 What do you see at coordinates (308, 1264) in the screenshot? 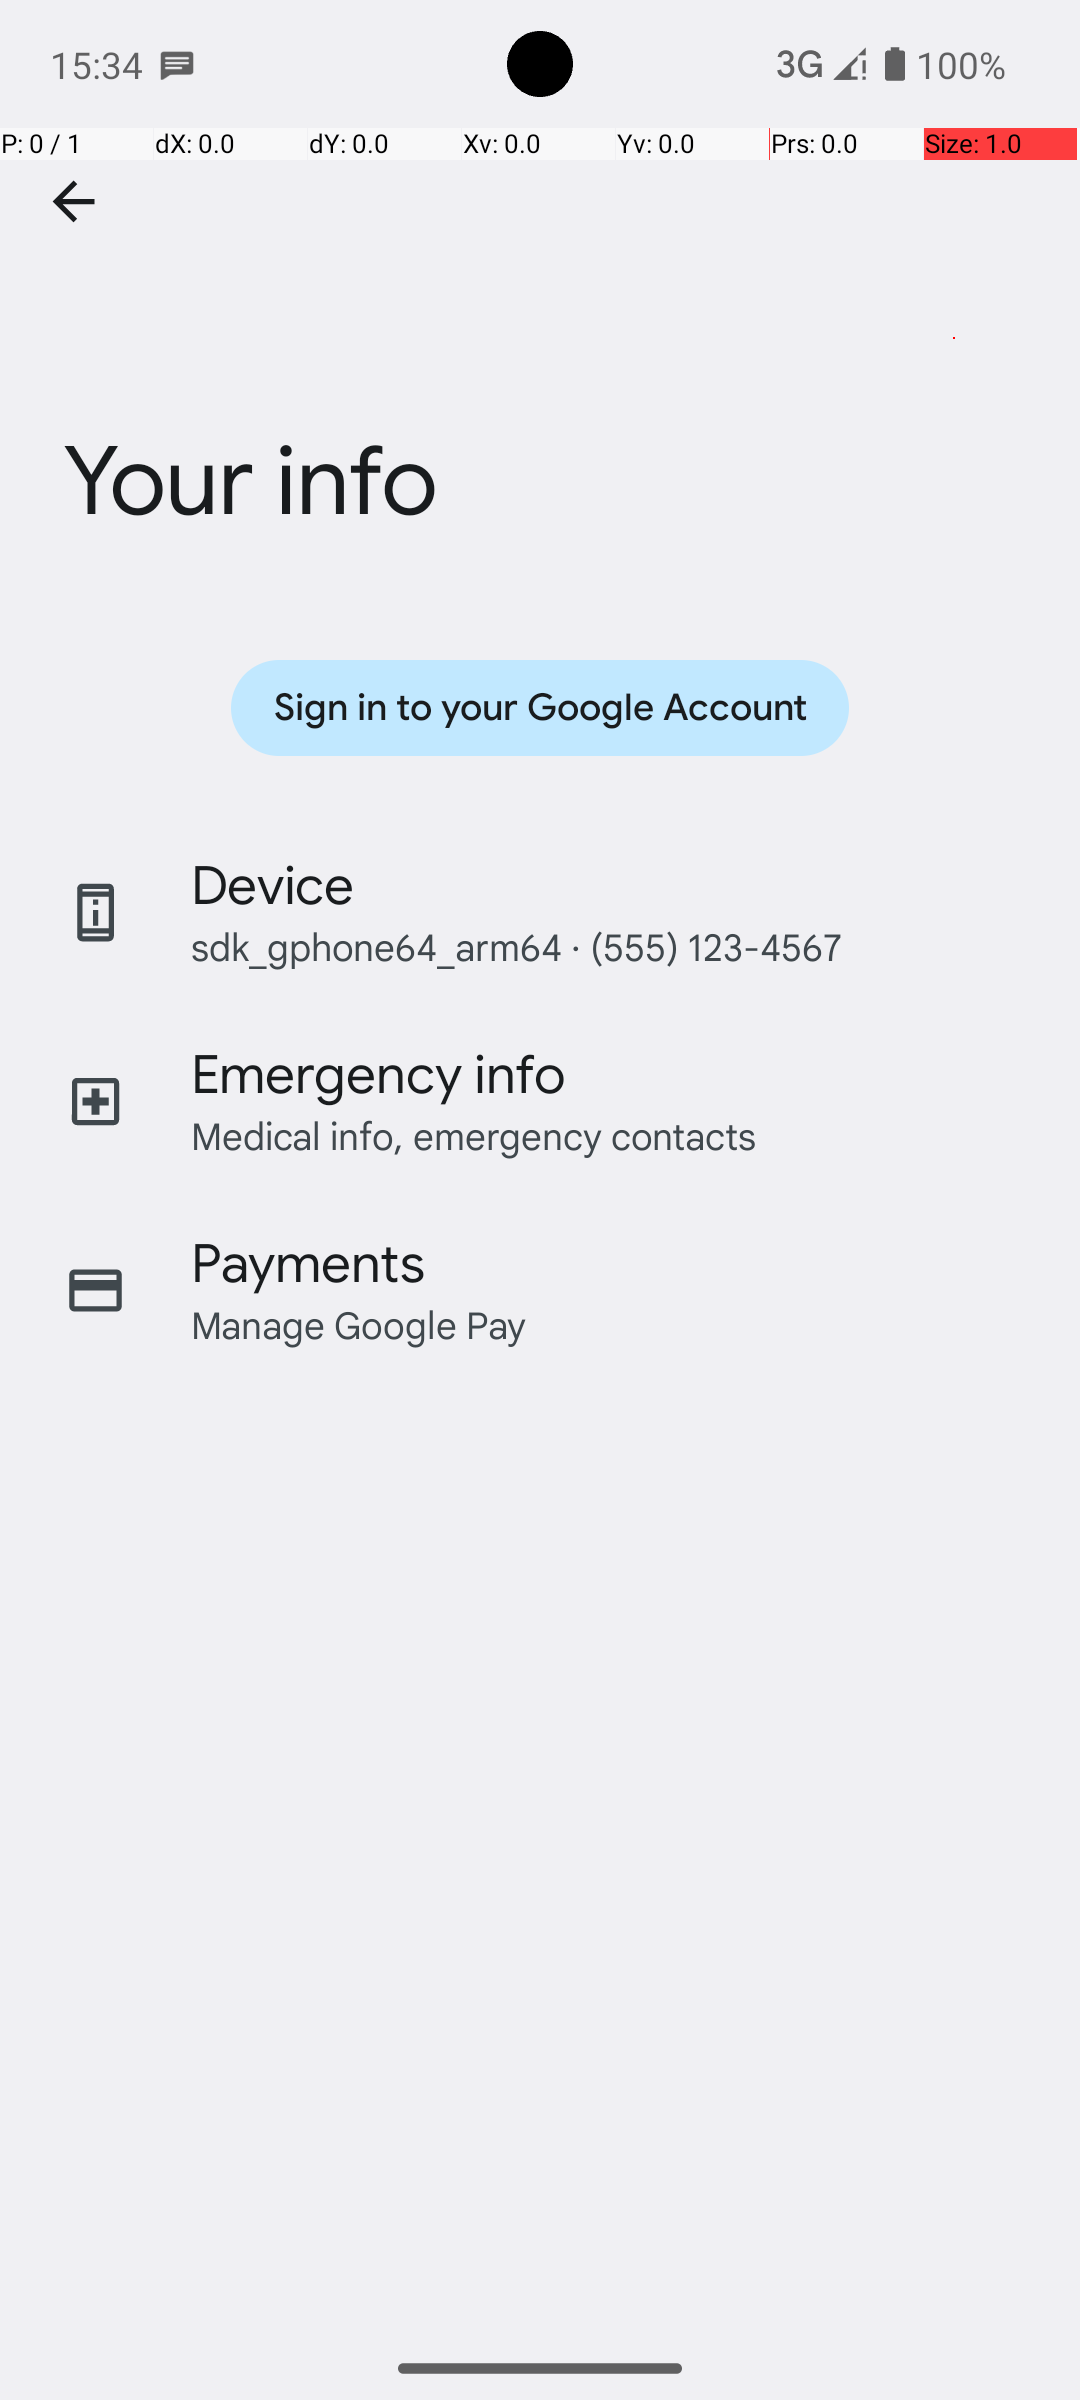
I see `Payments` at bounding box center [308, 1264].